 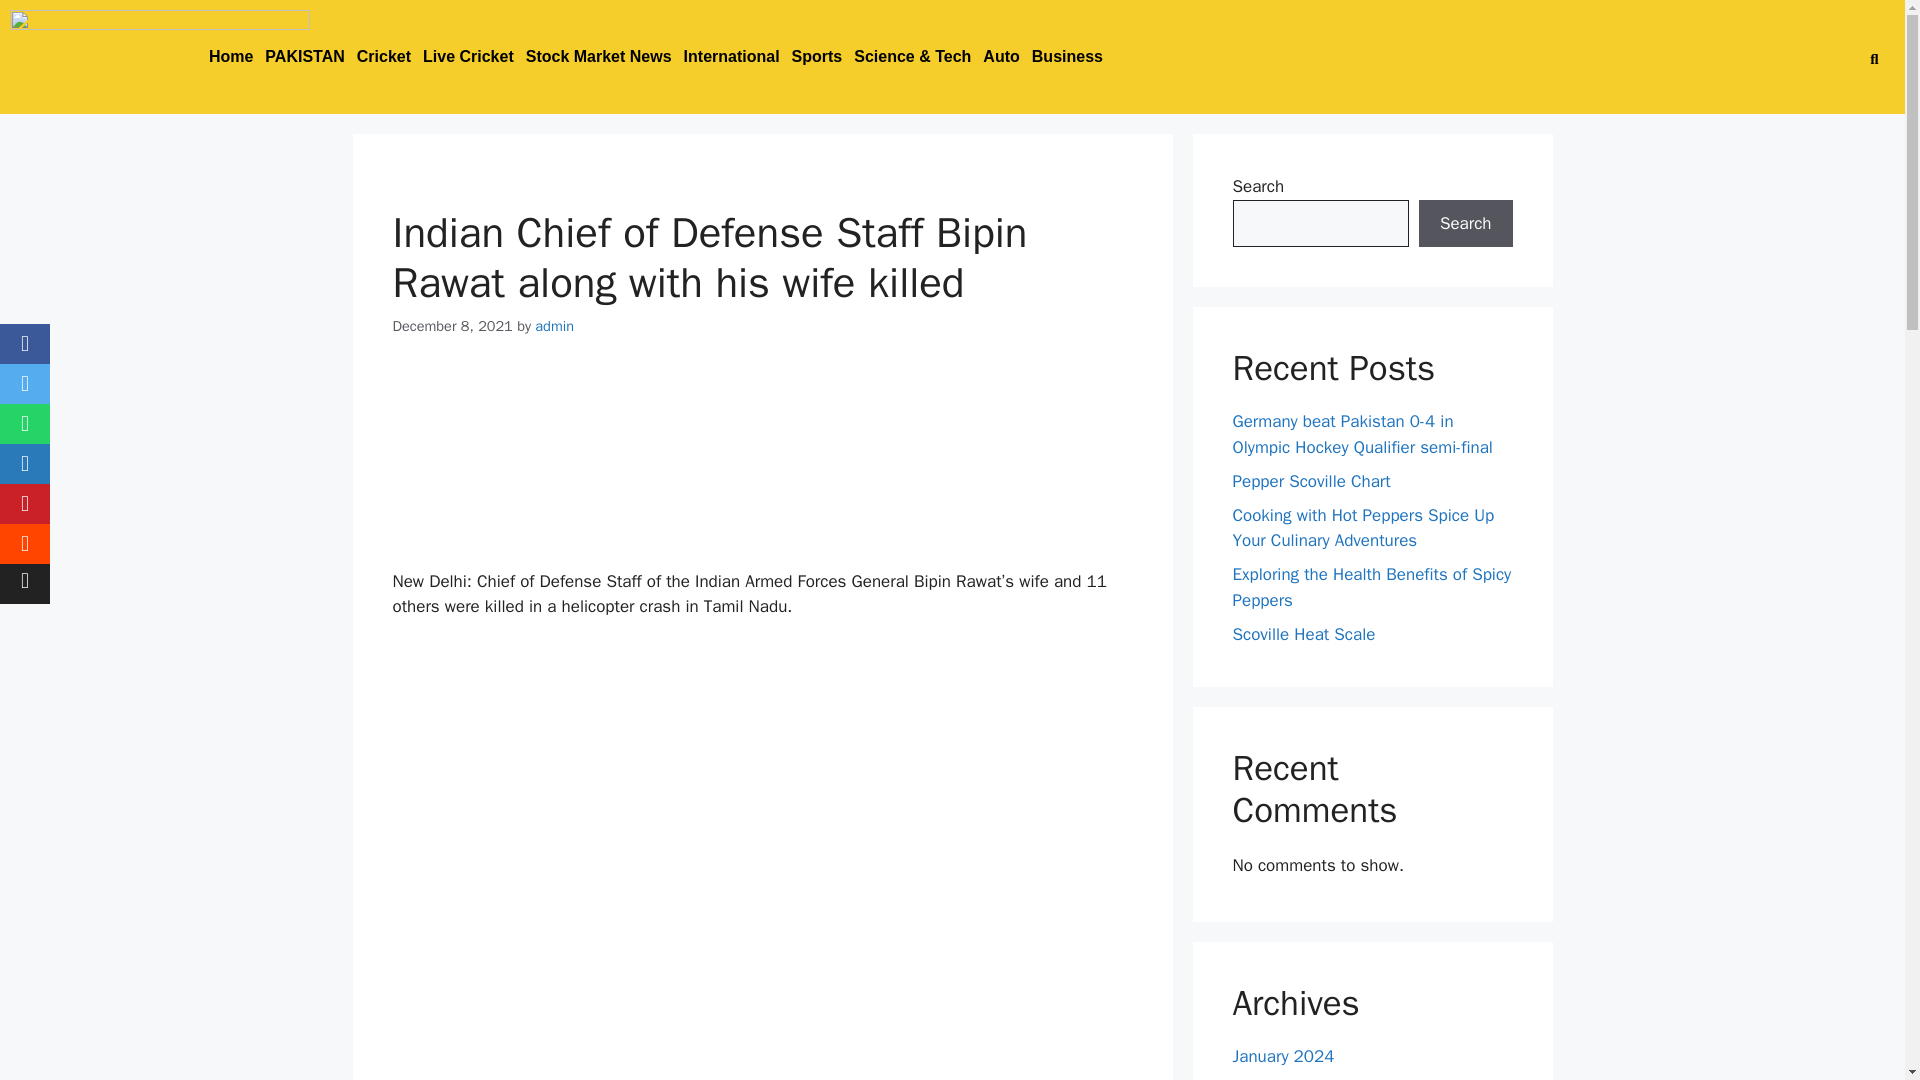 What do you see at coordinates (304, 56) in the screenshot?
I see `PAKISTAN` at bounding box center [304, 56].